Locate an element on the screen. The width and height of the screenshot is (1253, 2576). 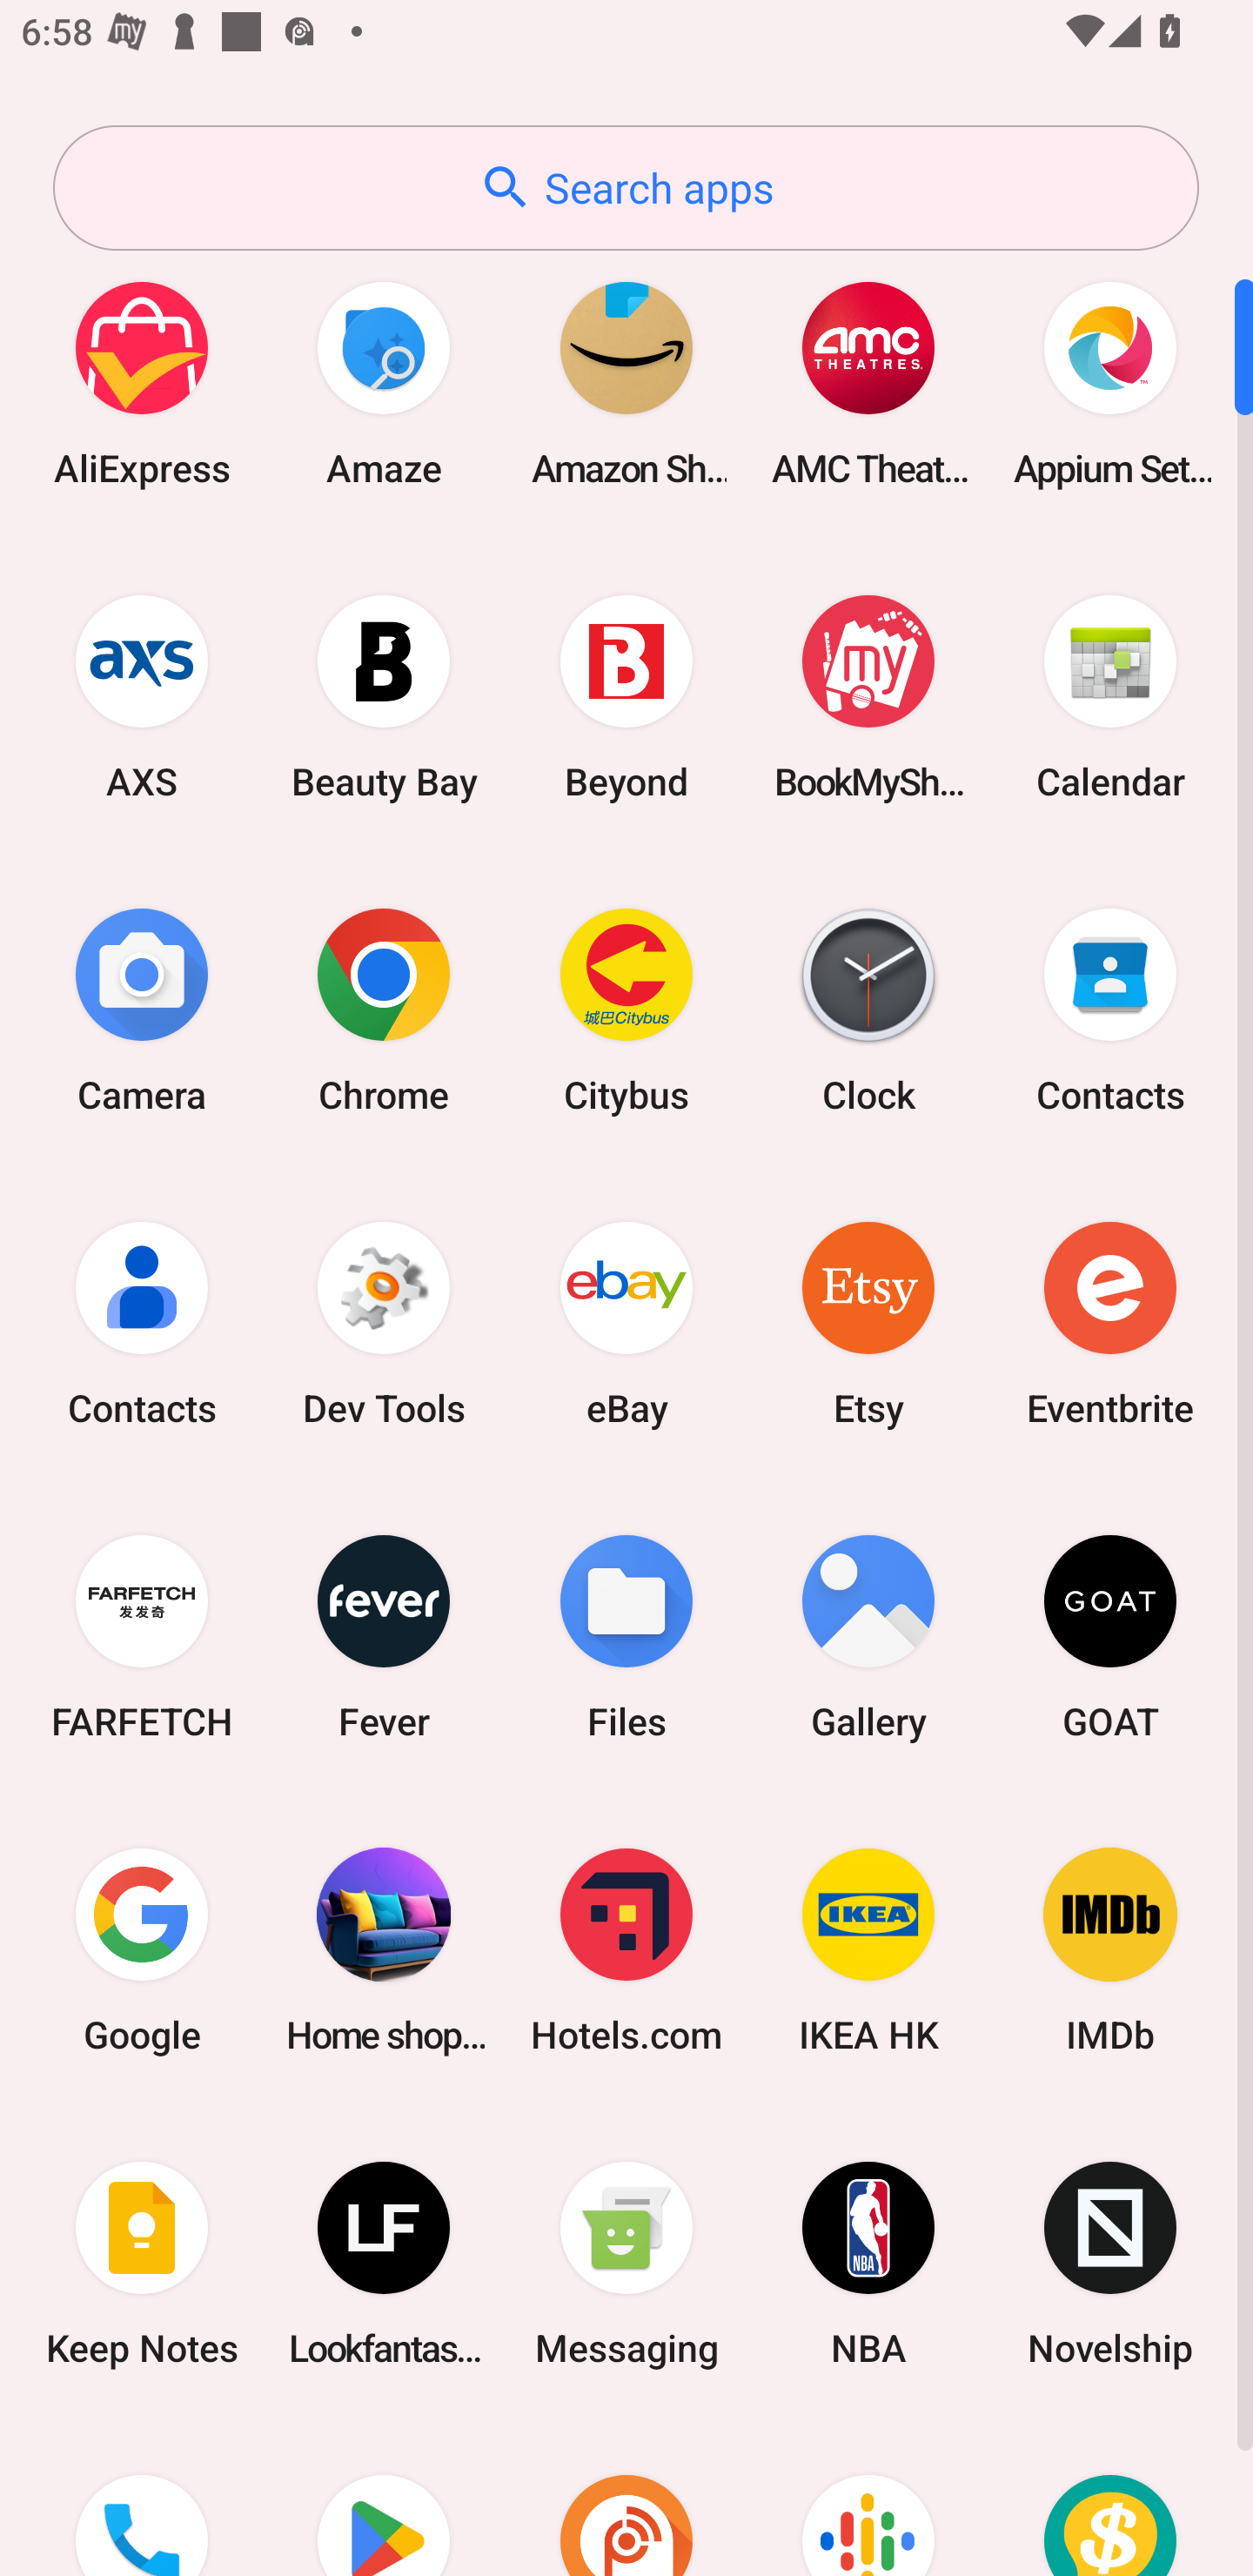
FARFETCH is located at coordinates (142, 1636).